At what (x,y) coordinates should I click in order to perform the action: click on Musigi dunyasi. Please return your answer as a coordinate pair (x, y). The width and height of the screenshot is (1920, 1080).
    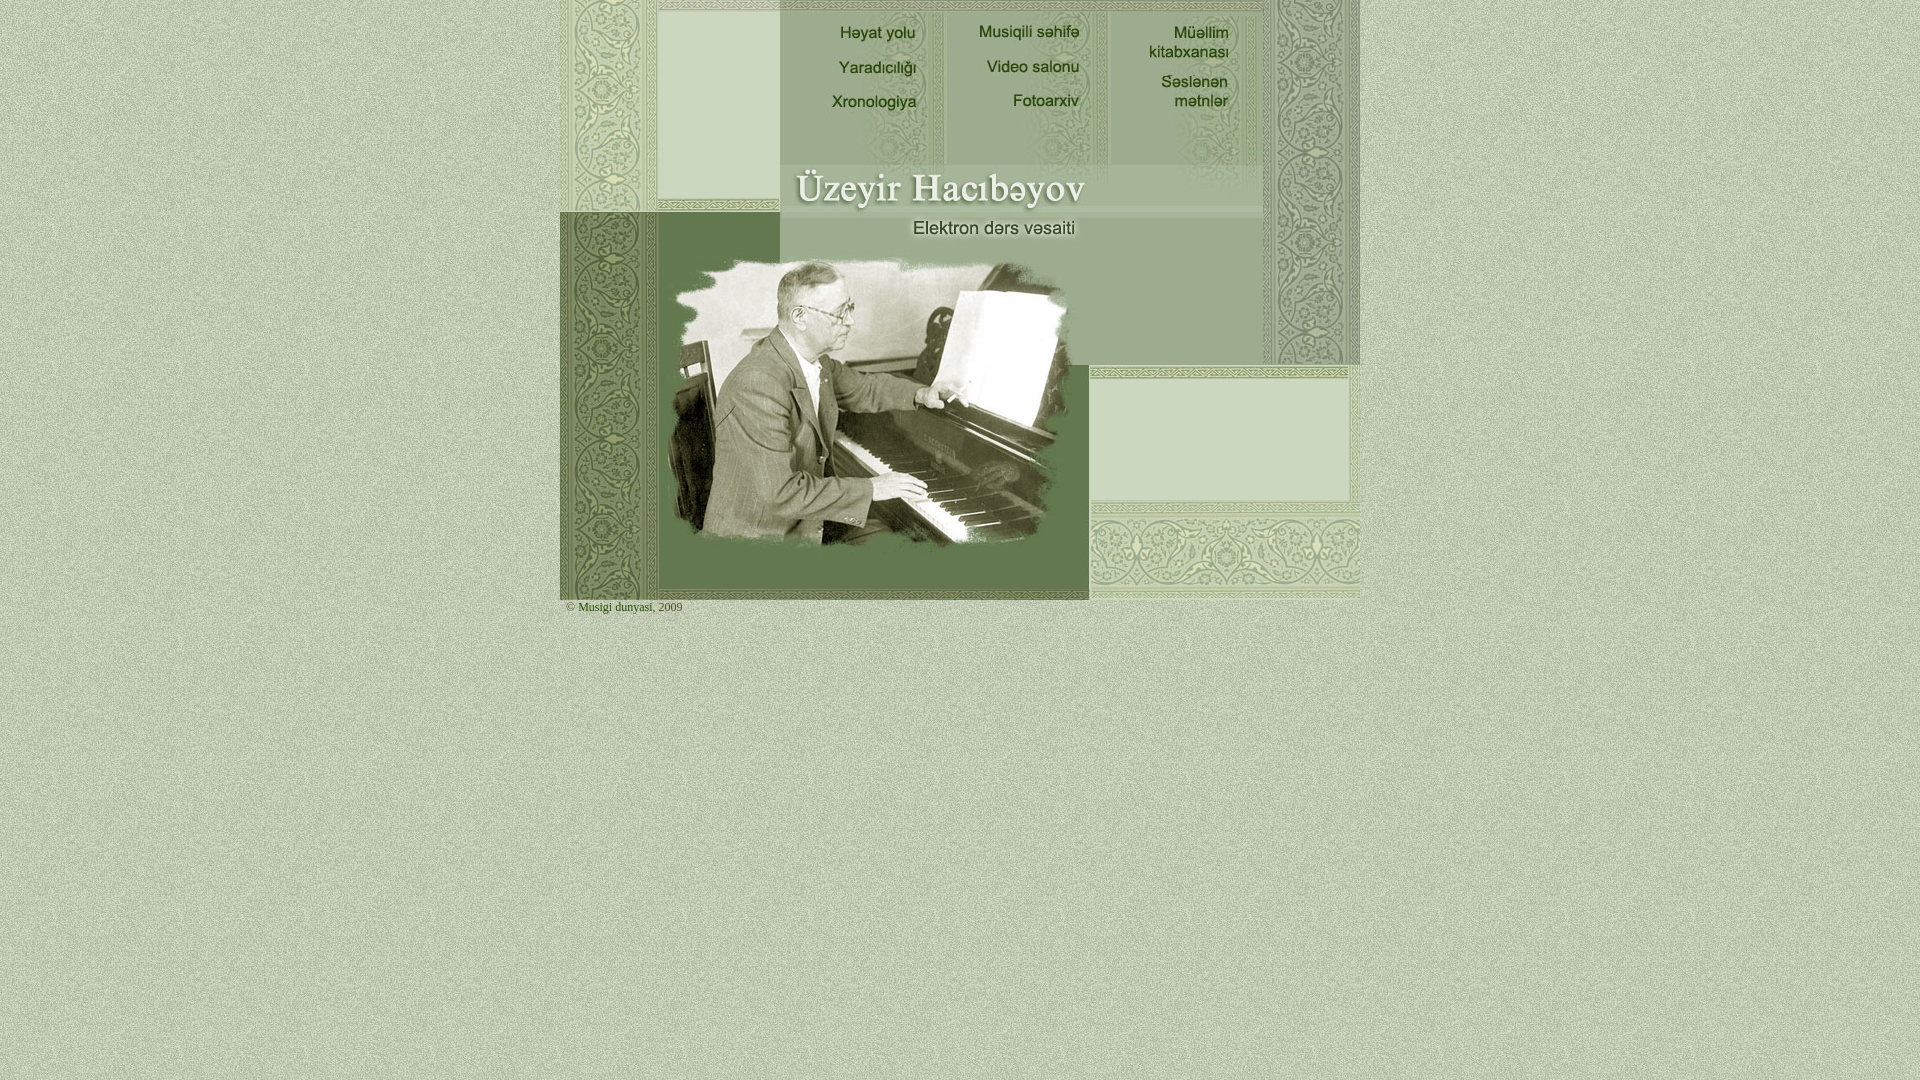
    Looking at the image, I should click on (614, 607).